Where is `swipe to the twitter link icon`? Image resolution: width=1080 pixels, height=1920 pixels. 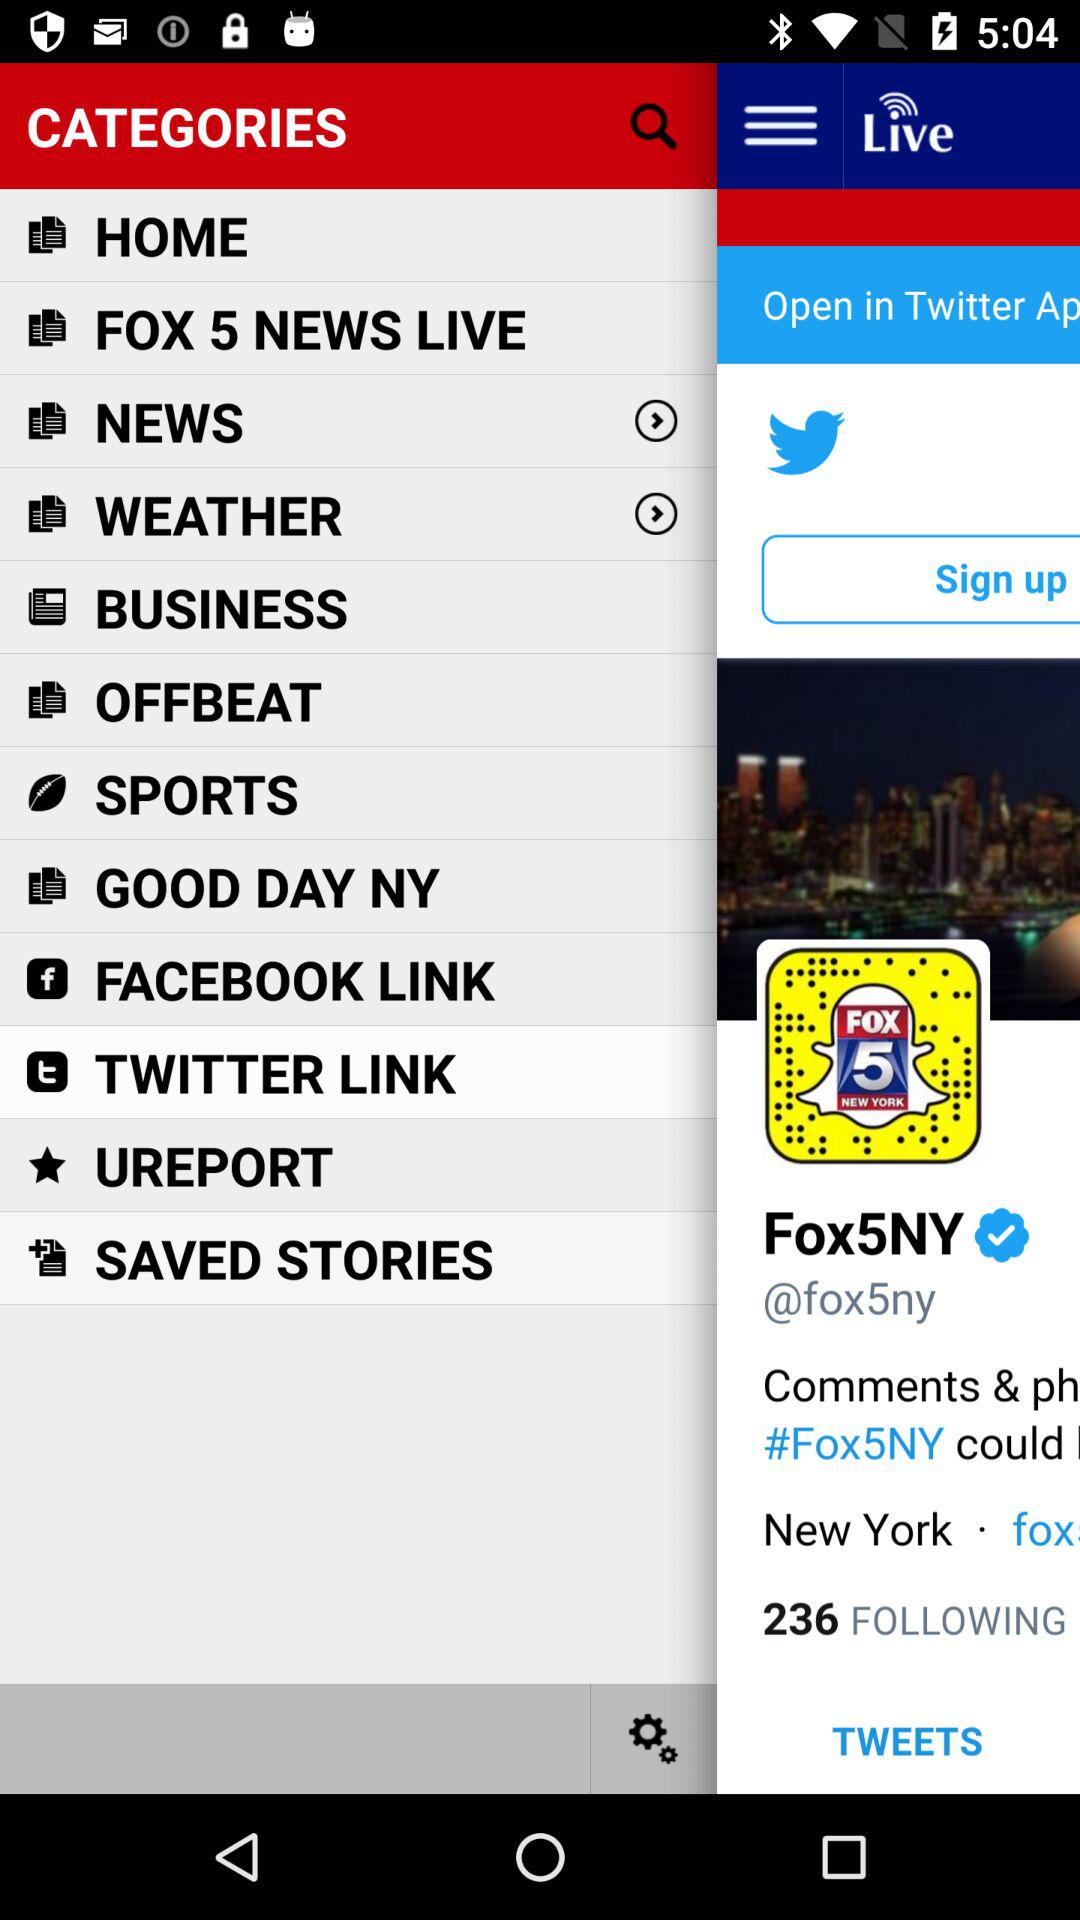
swipe to the twitter link icon is located at coordinates (275, 1072).